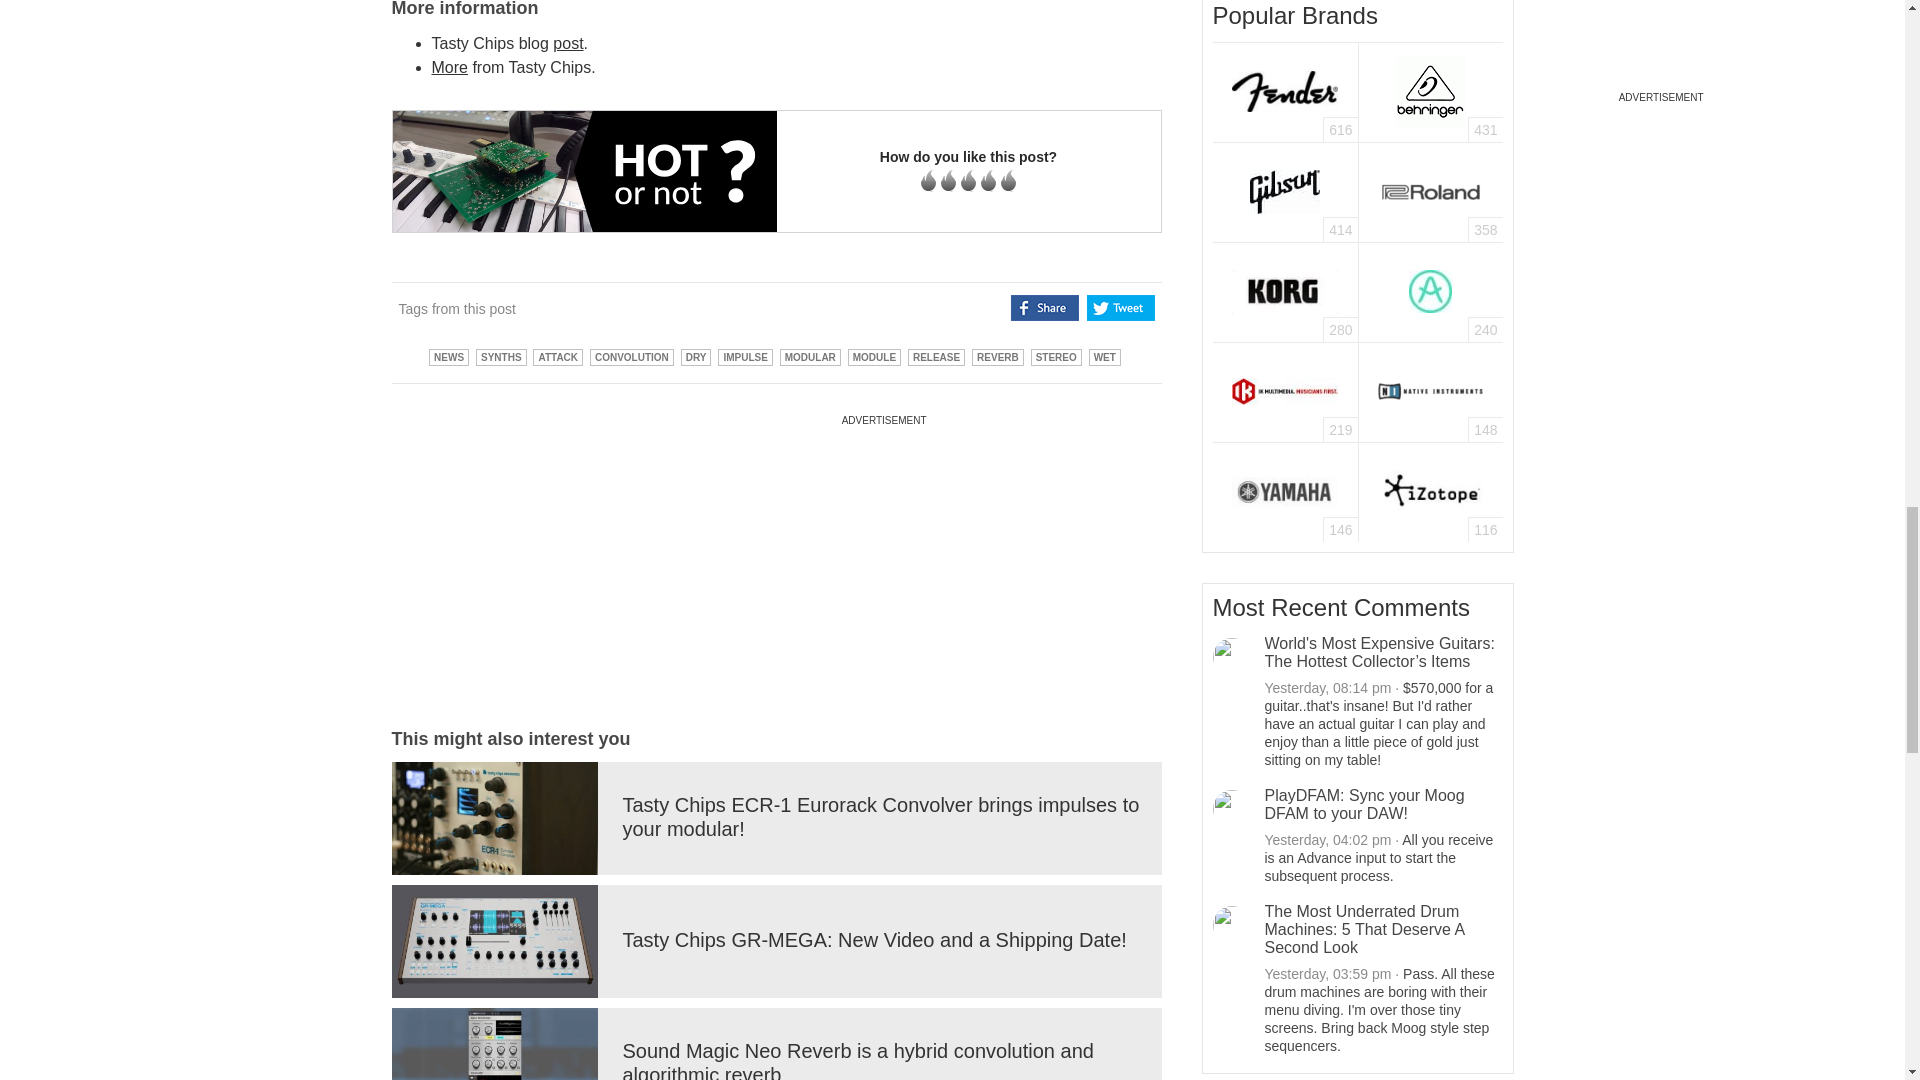  What do you see at coordinates (874, 356) in the screenshot?
I see `View all Posts in Module` at bounding box center [874, 356].